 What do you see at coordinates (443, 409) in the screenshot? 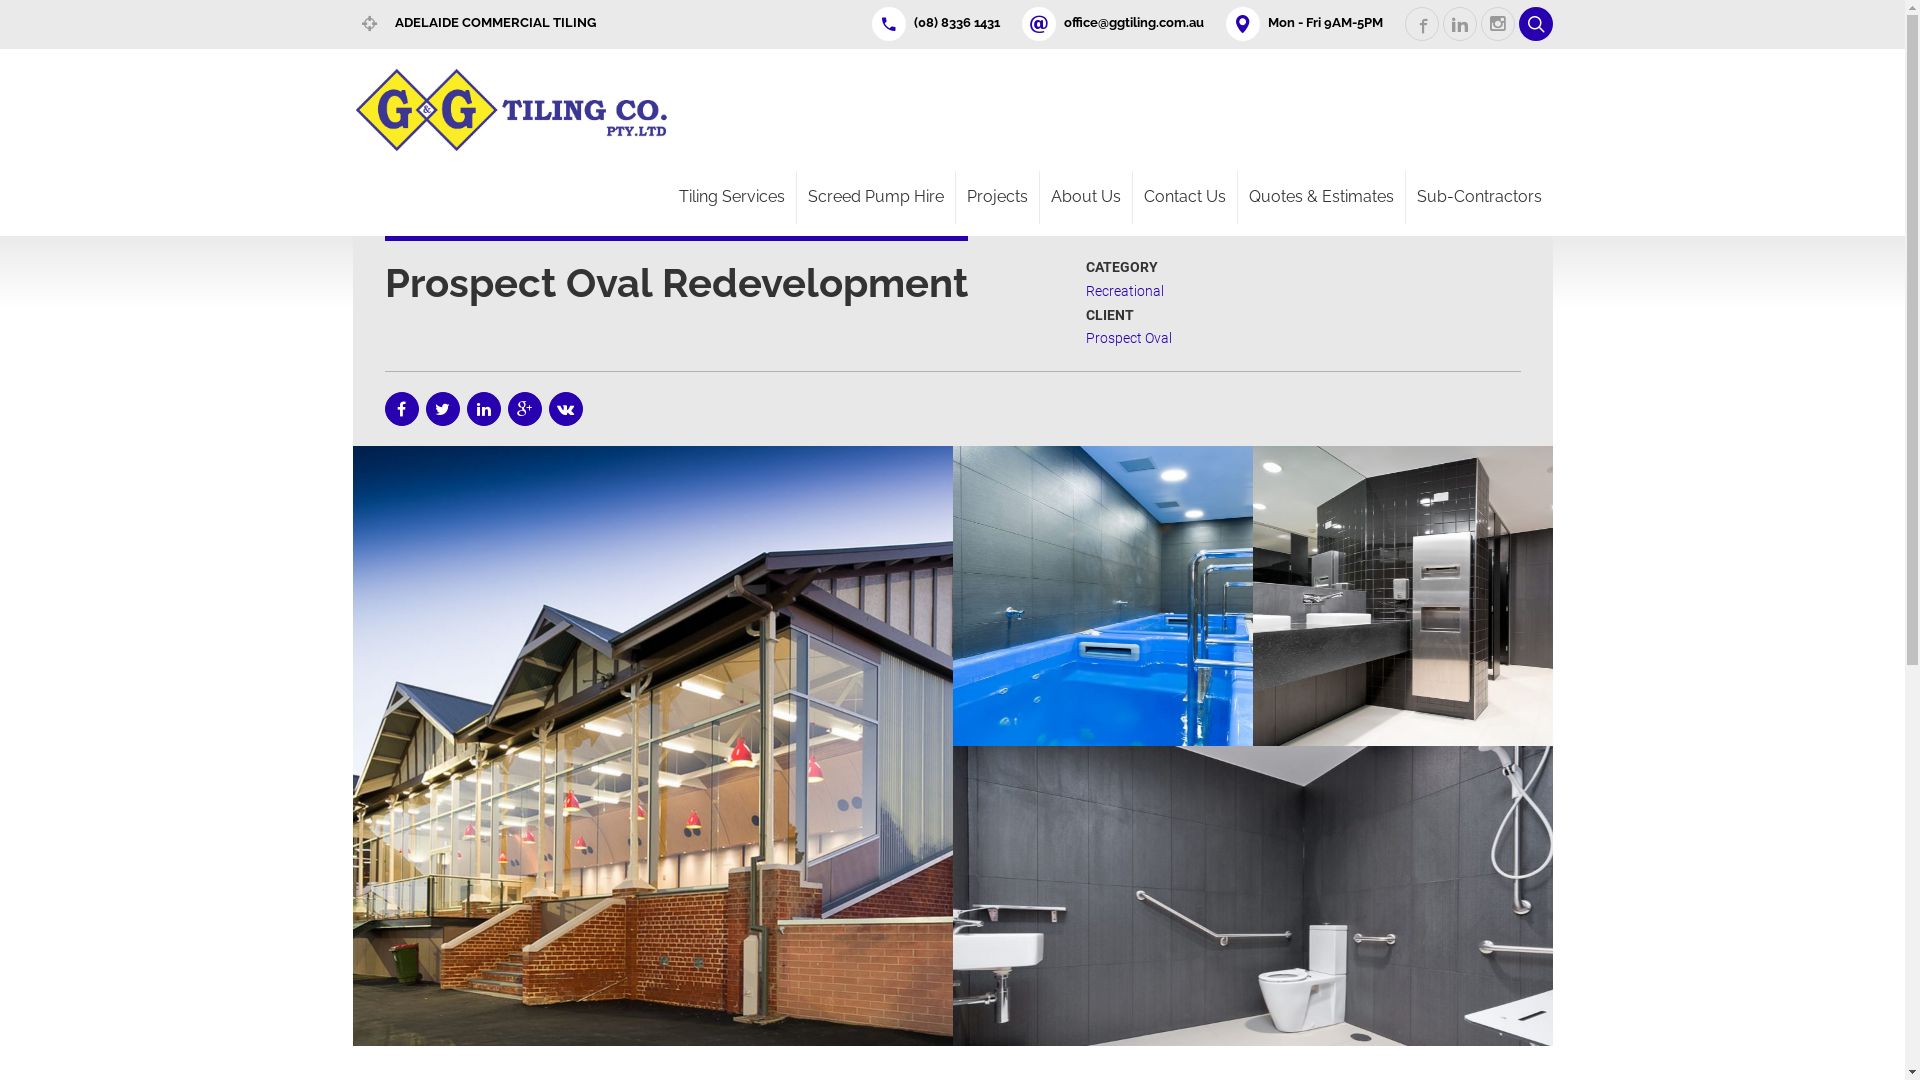
I see `Twitter` at bounding box center [443, 409].